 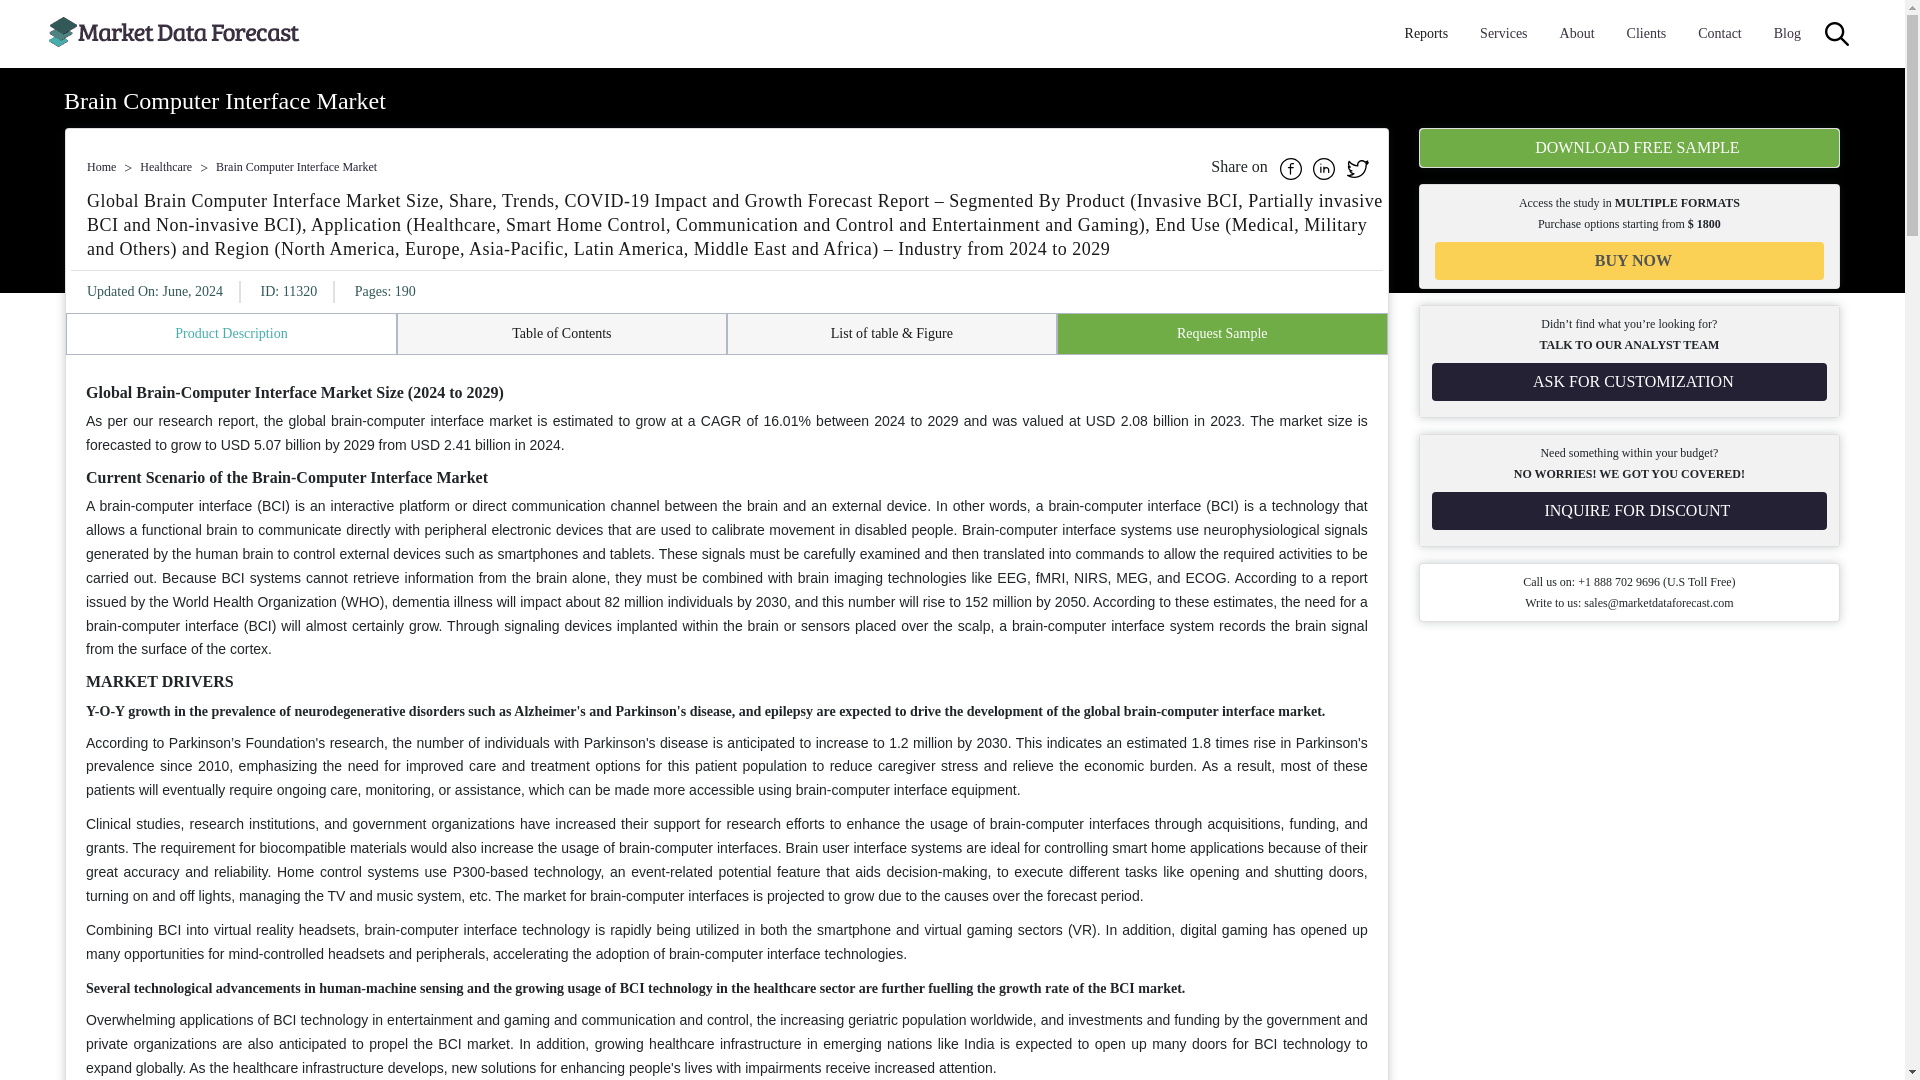 What do you see at coordinates (296, 166) in the screenshot?
I see `Brain Computer Interface Market` at bounding box center [296, 166].